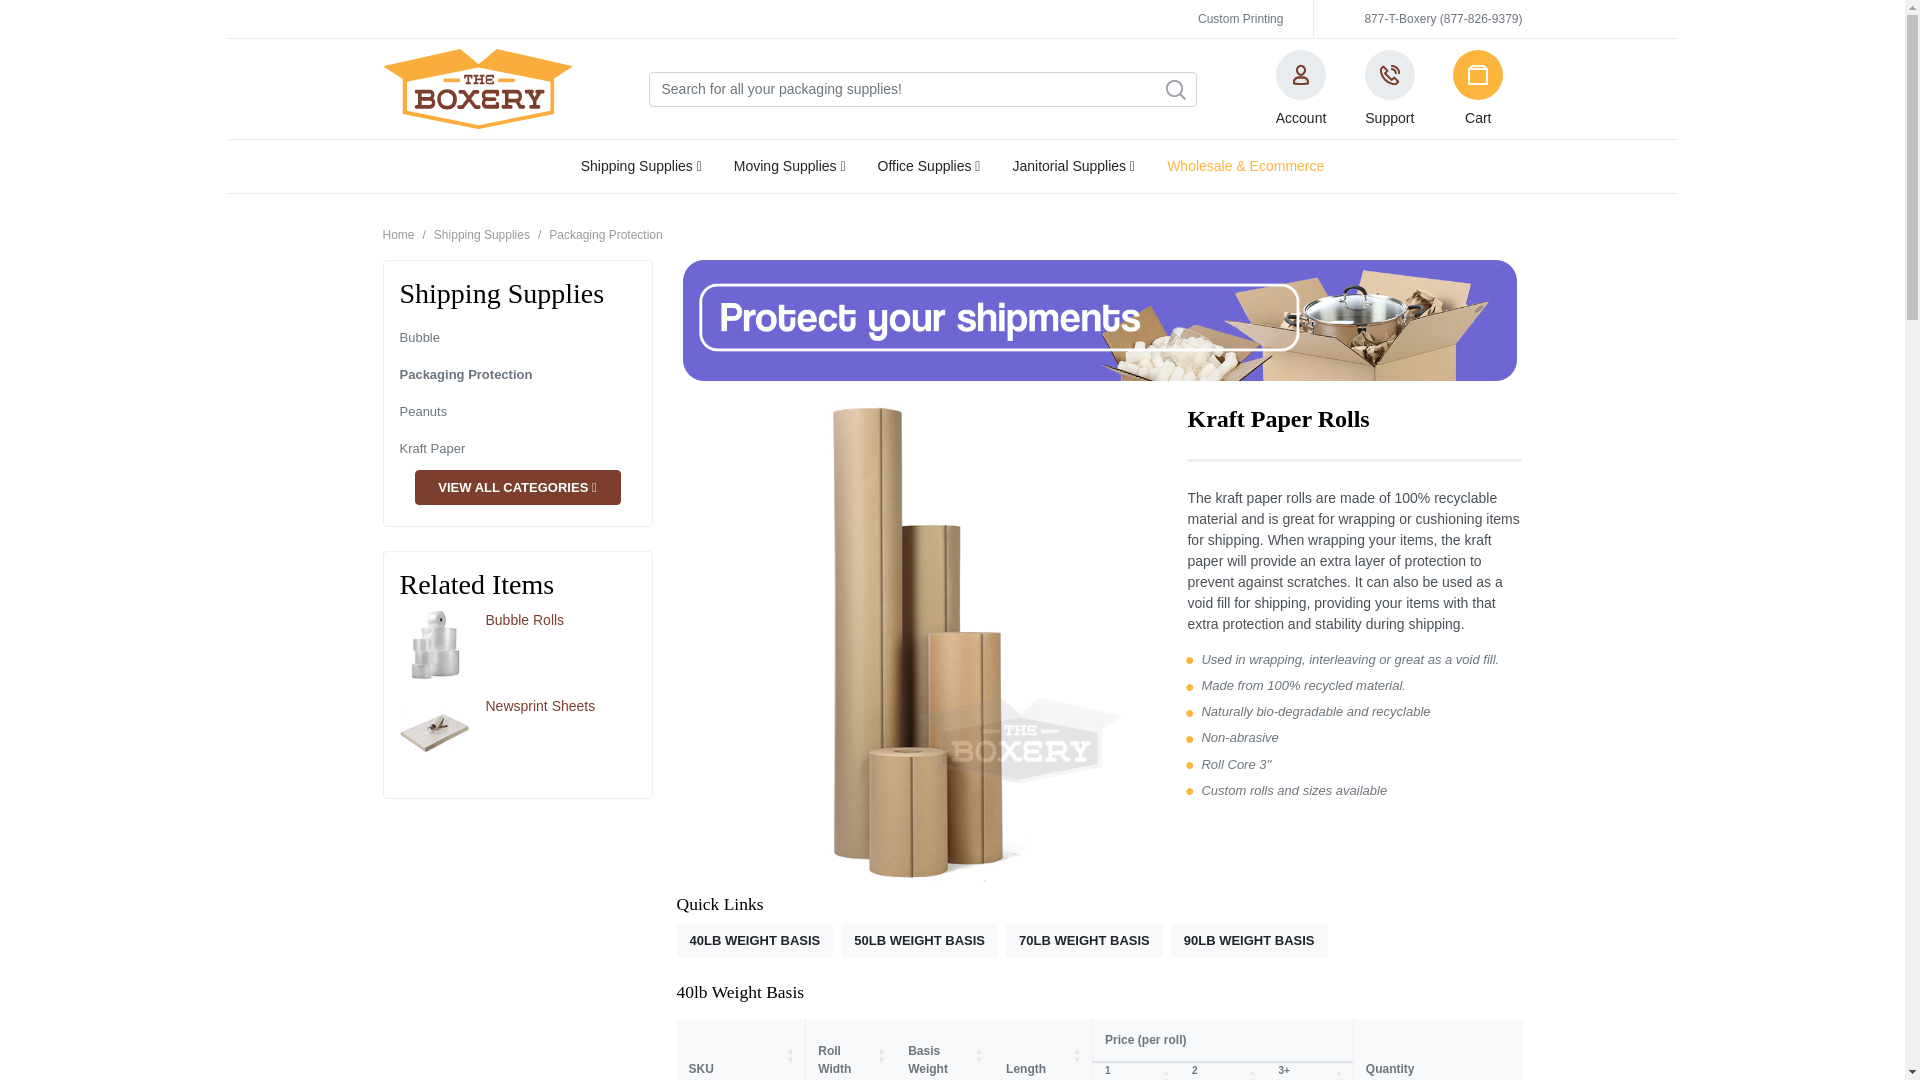 The image size is (1920, 1080). I want to click on Packaging Protection, so click(466, 374).